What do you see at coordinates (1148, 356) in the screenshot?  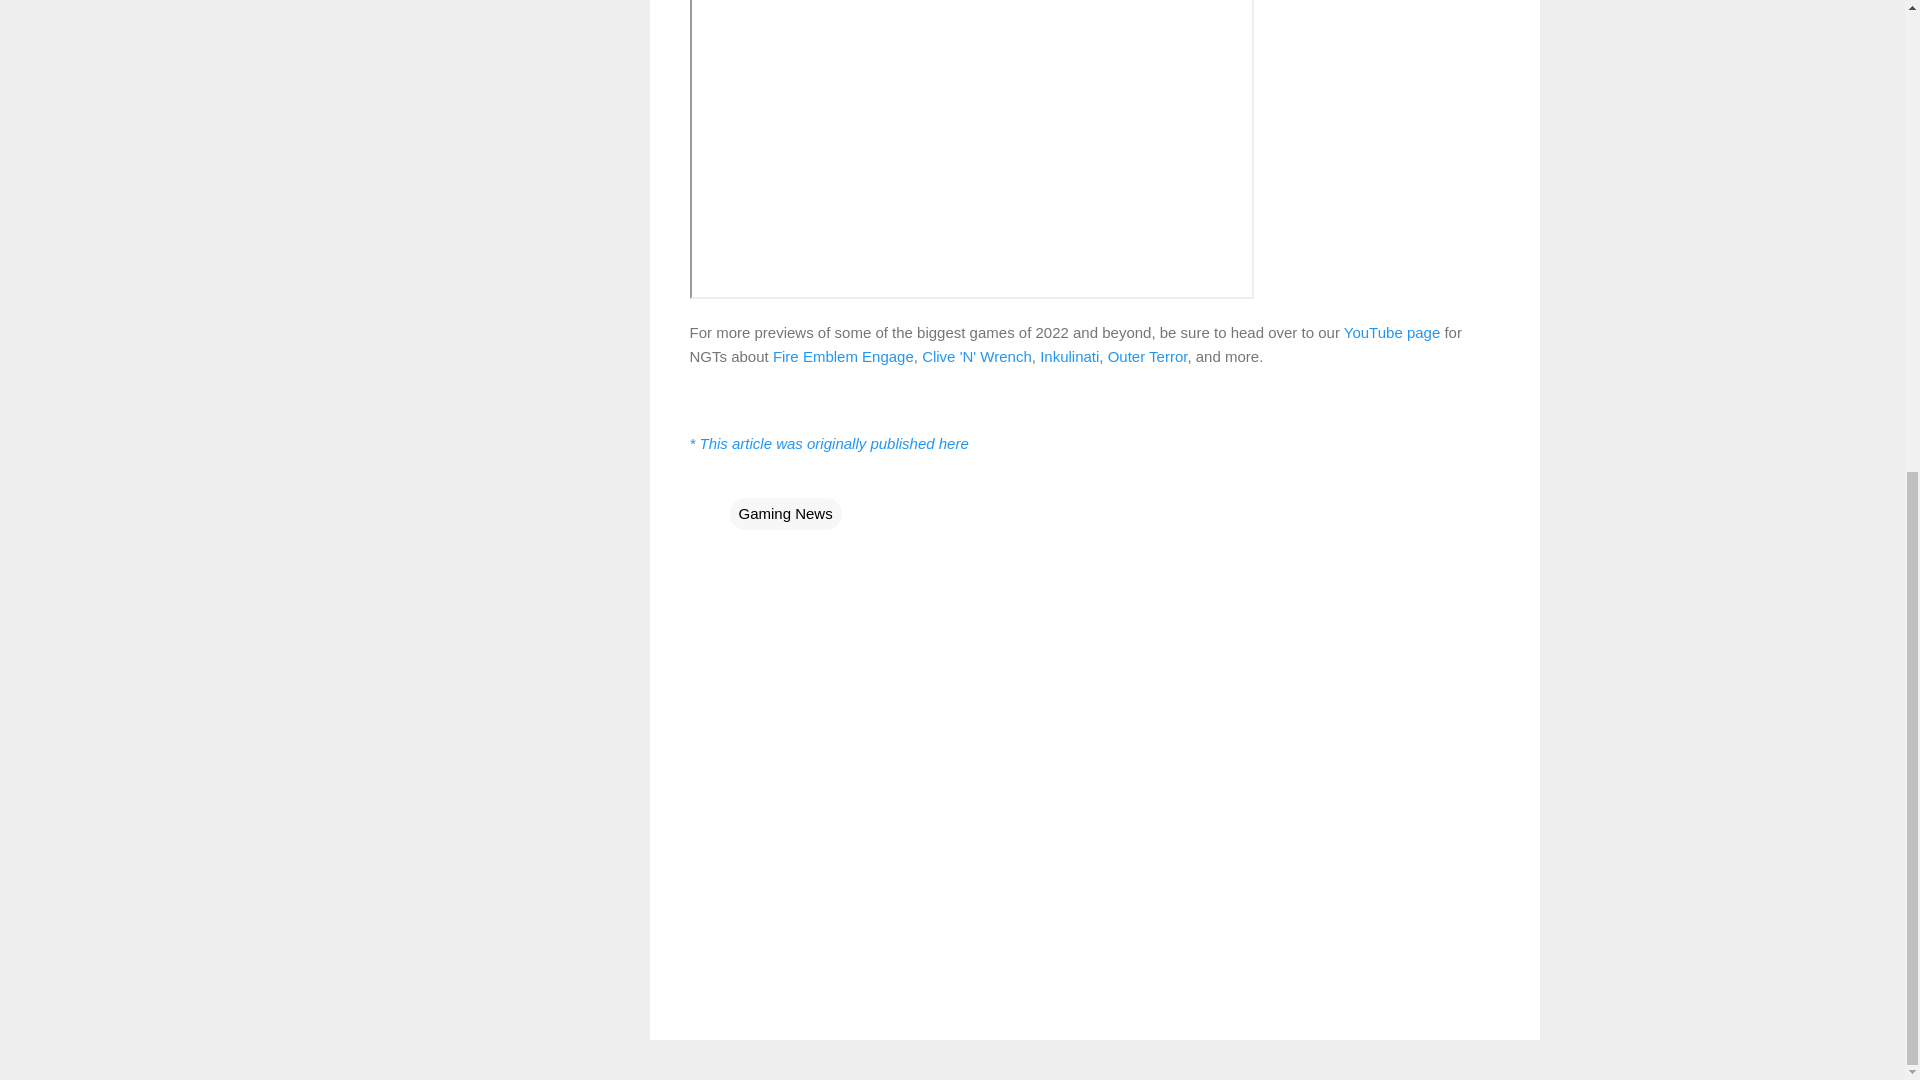 I see `Outer Terror` at bounding box center [1148, 356].